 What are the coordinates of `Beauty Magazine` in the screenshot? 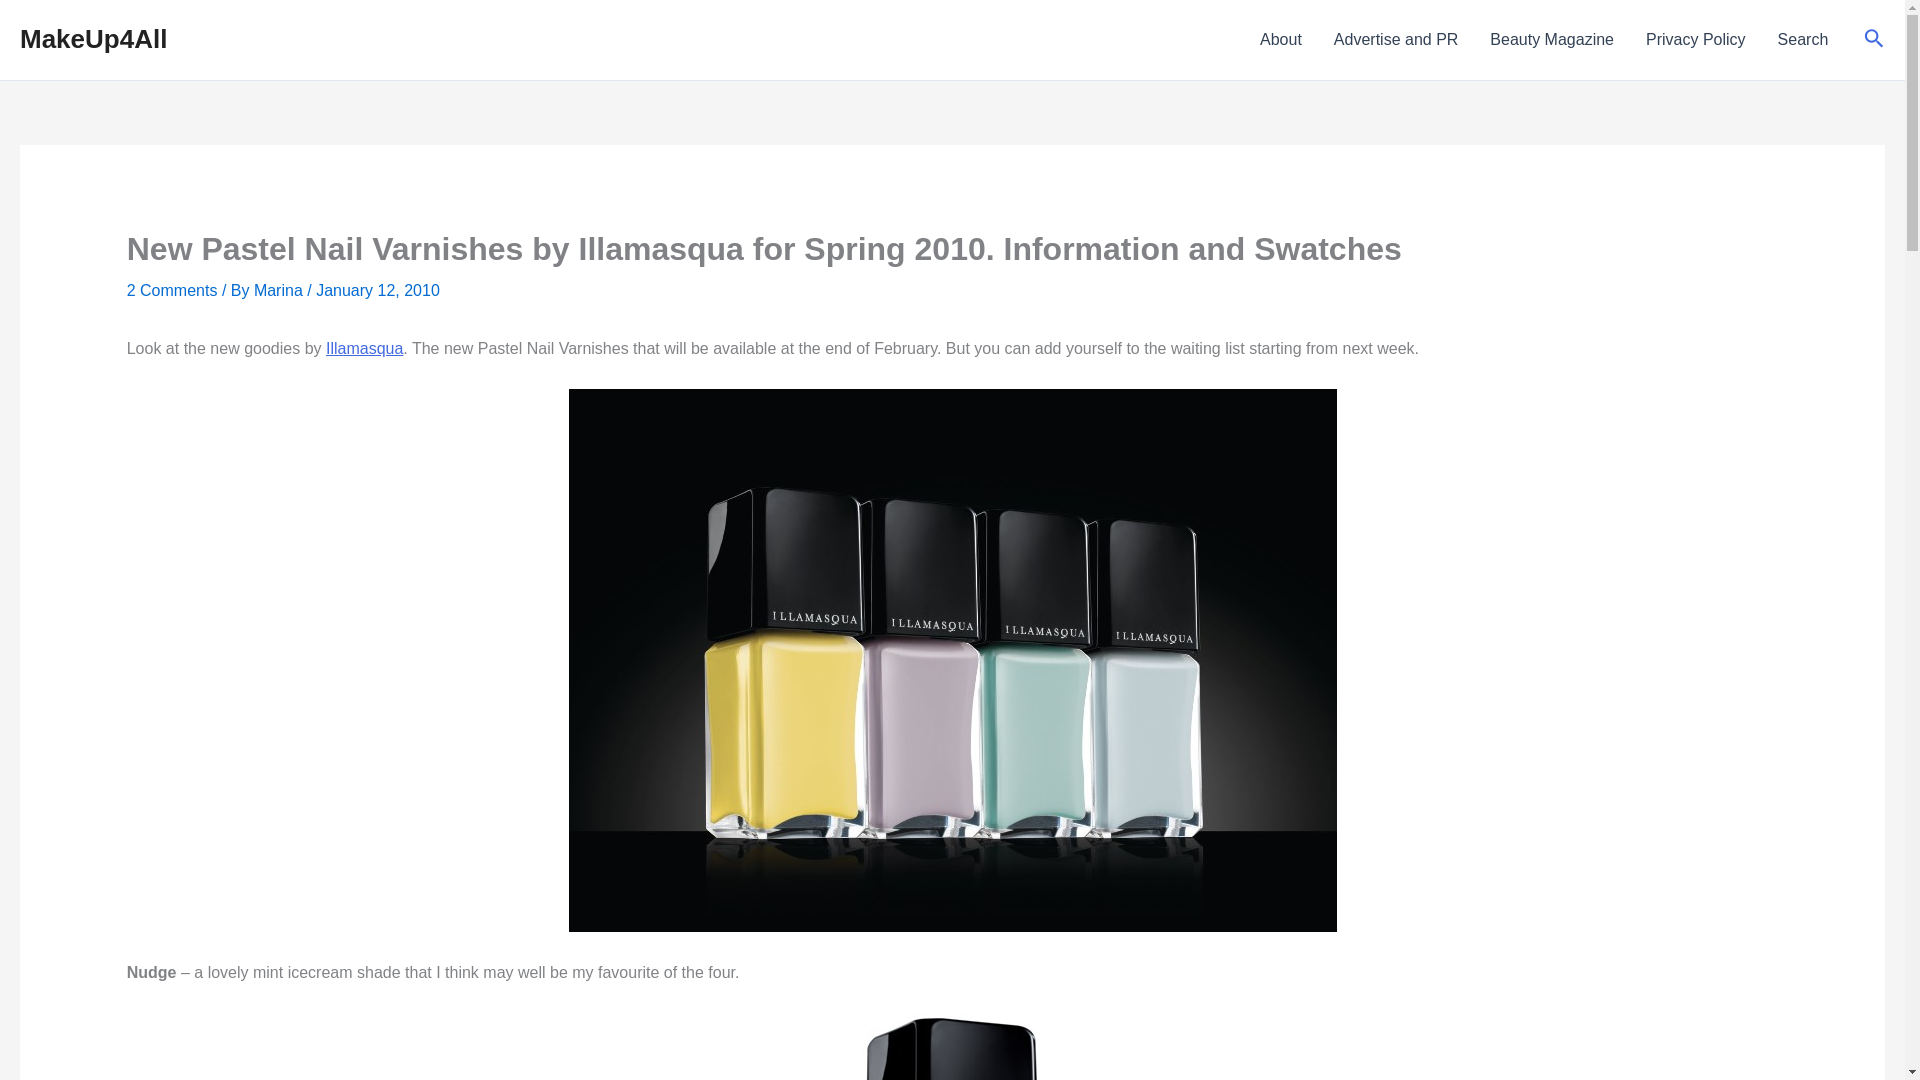 It's located at (1552, 40).